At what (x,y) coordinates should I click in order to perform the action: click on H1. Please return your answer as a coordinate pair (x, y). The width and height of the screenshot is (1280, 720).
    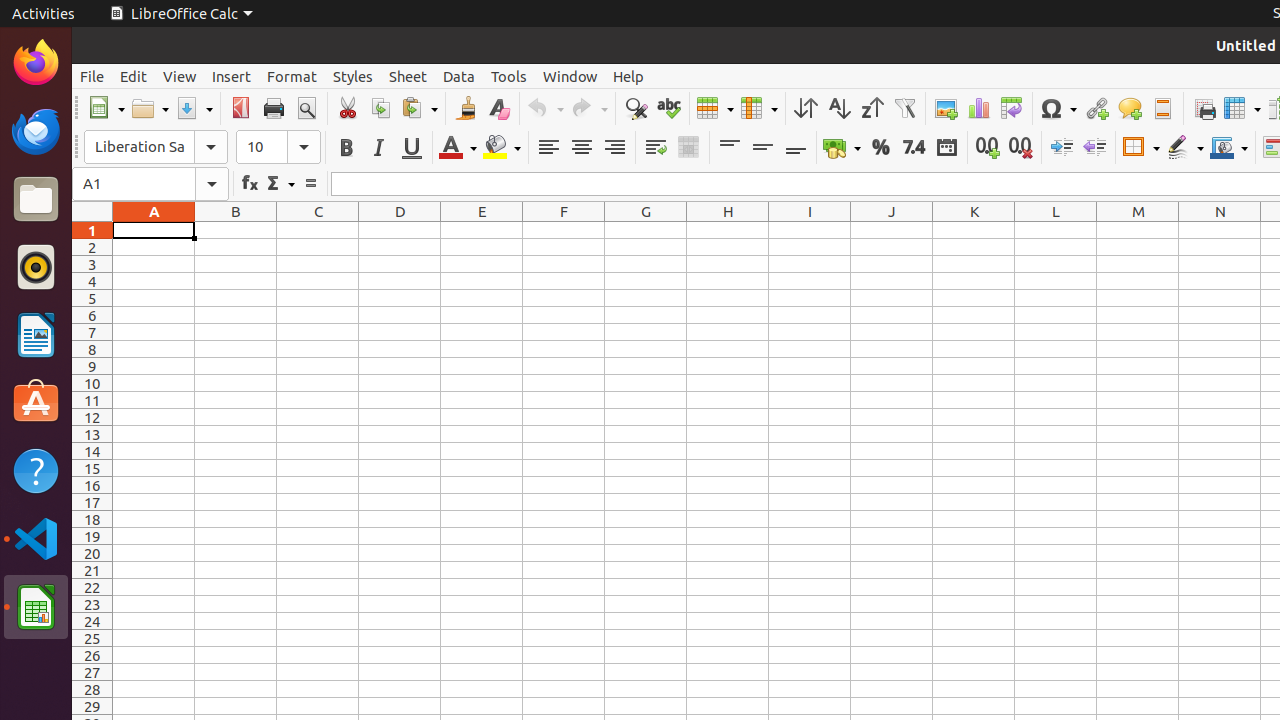
    Looking at the image, I should click on (728, 230).